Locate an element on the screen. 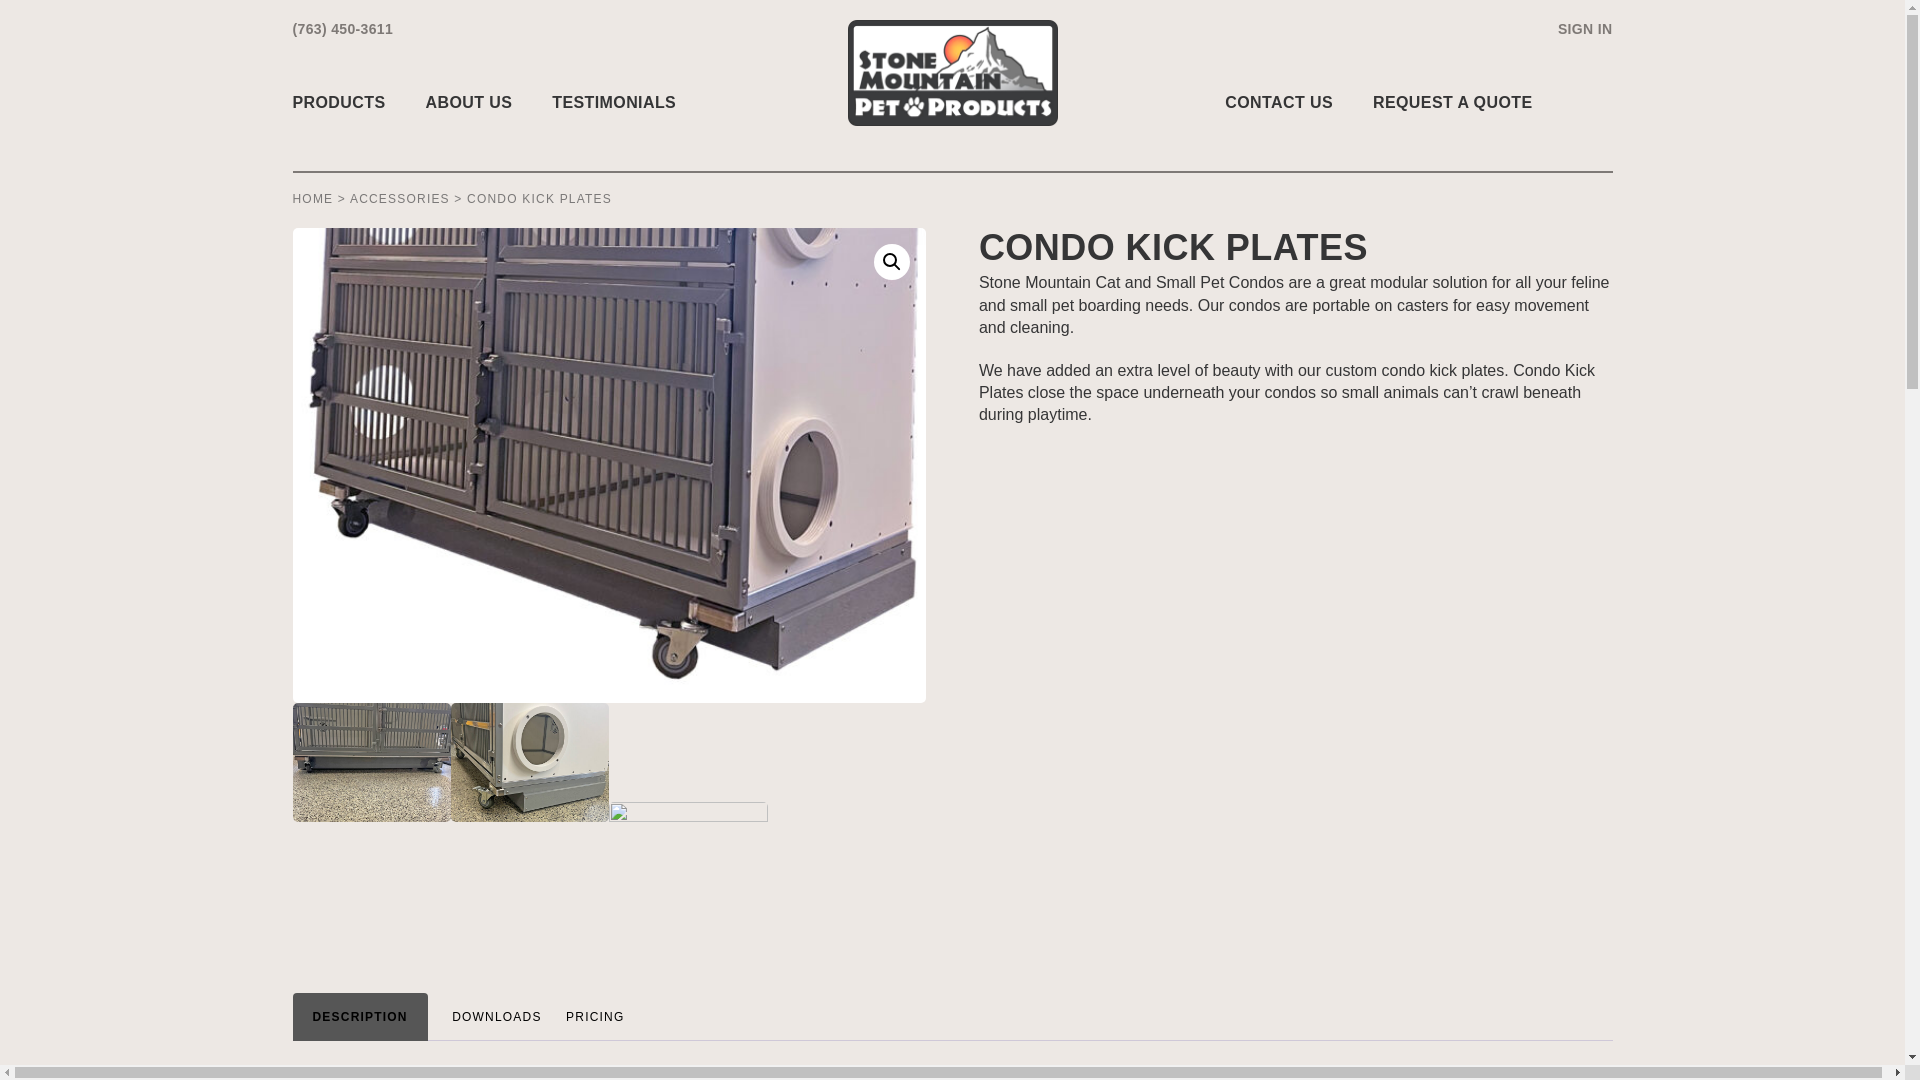 The image size is (1920, 1080). Condo-Kick-Plates-Side-1000x750 is located at coordinates (530, 762).